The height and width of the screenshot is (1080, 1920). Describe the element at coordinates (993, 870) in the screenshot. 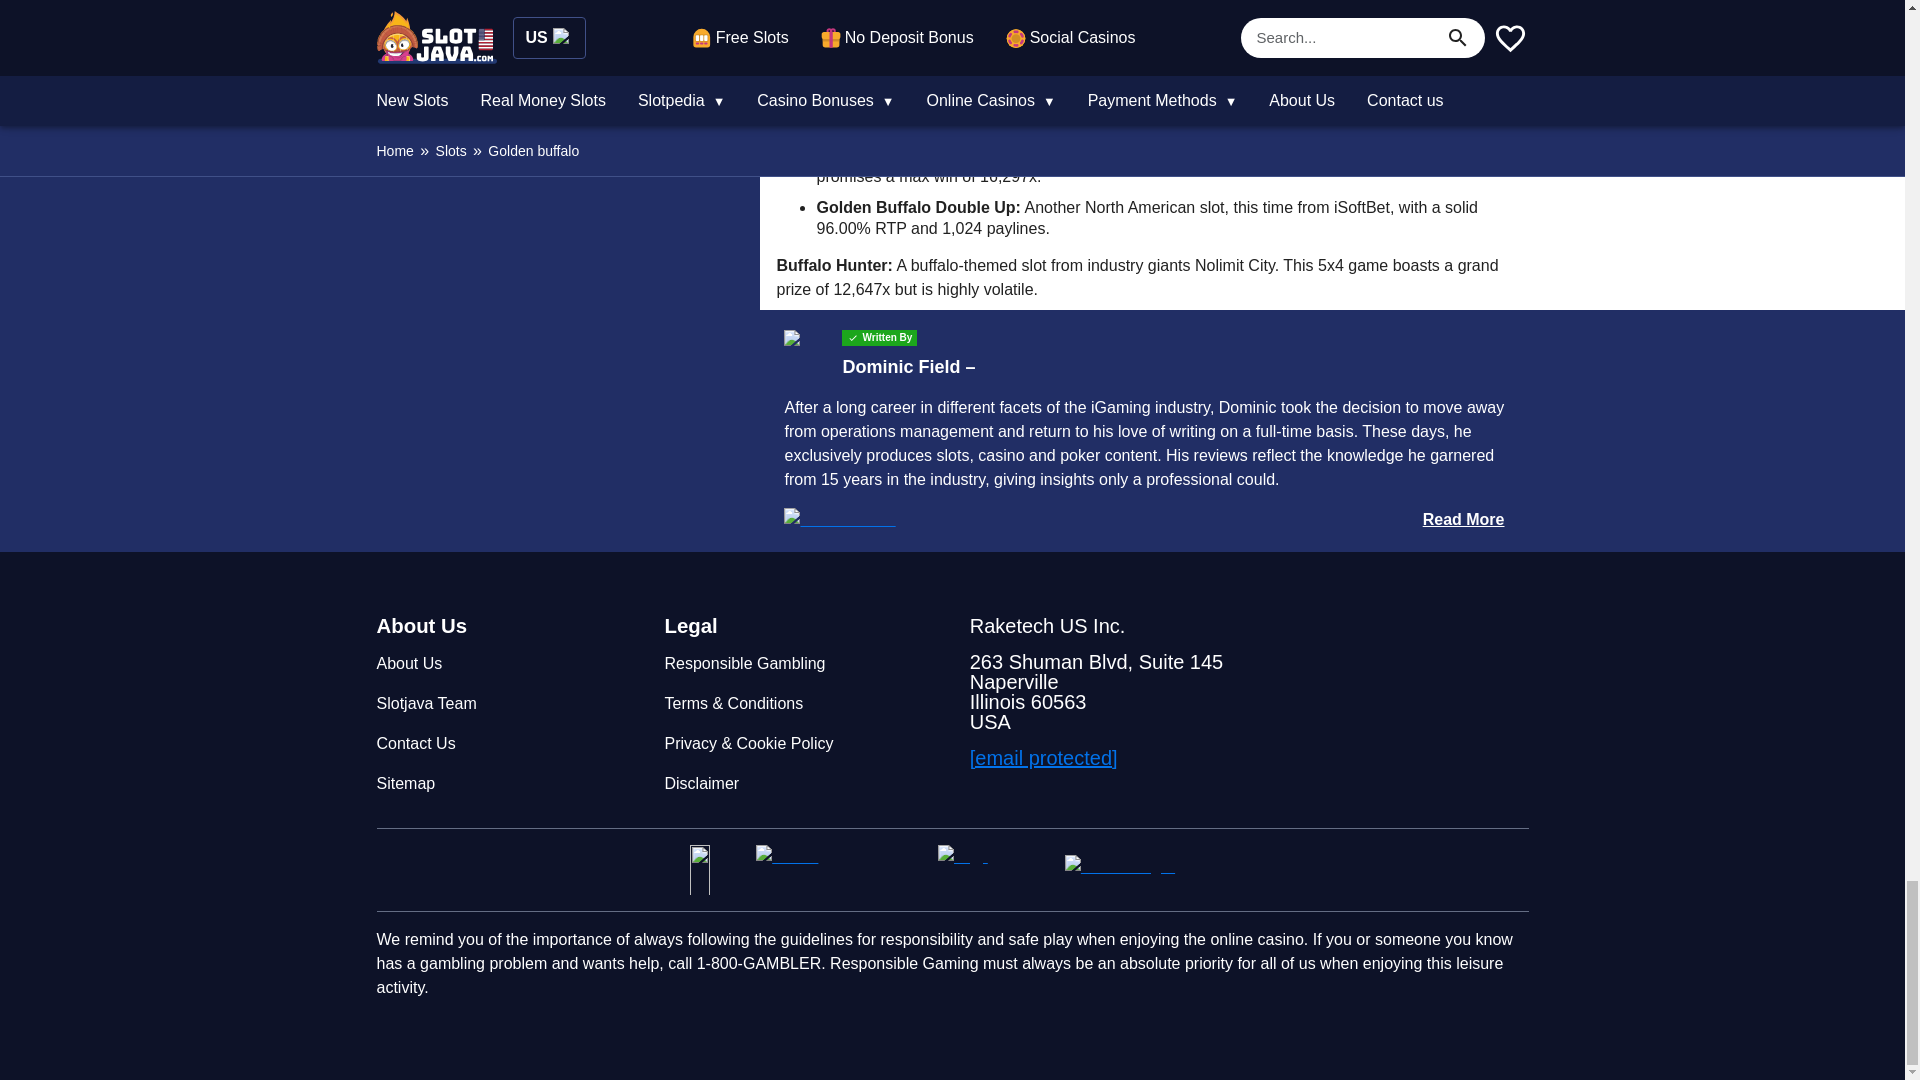

I see `SlotJava.com partner` at that location.